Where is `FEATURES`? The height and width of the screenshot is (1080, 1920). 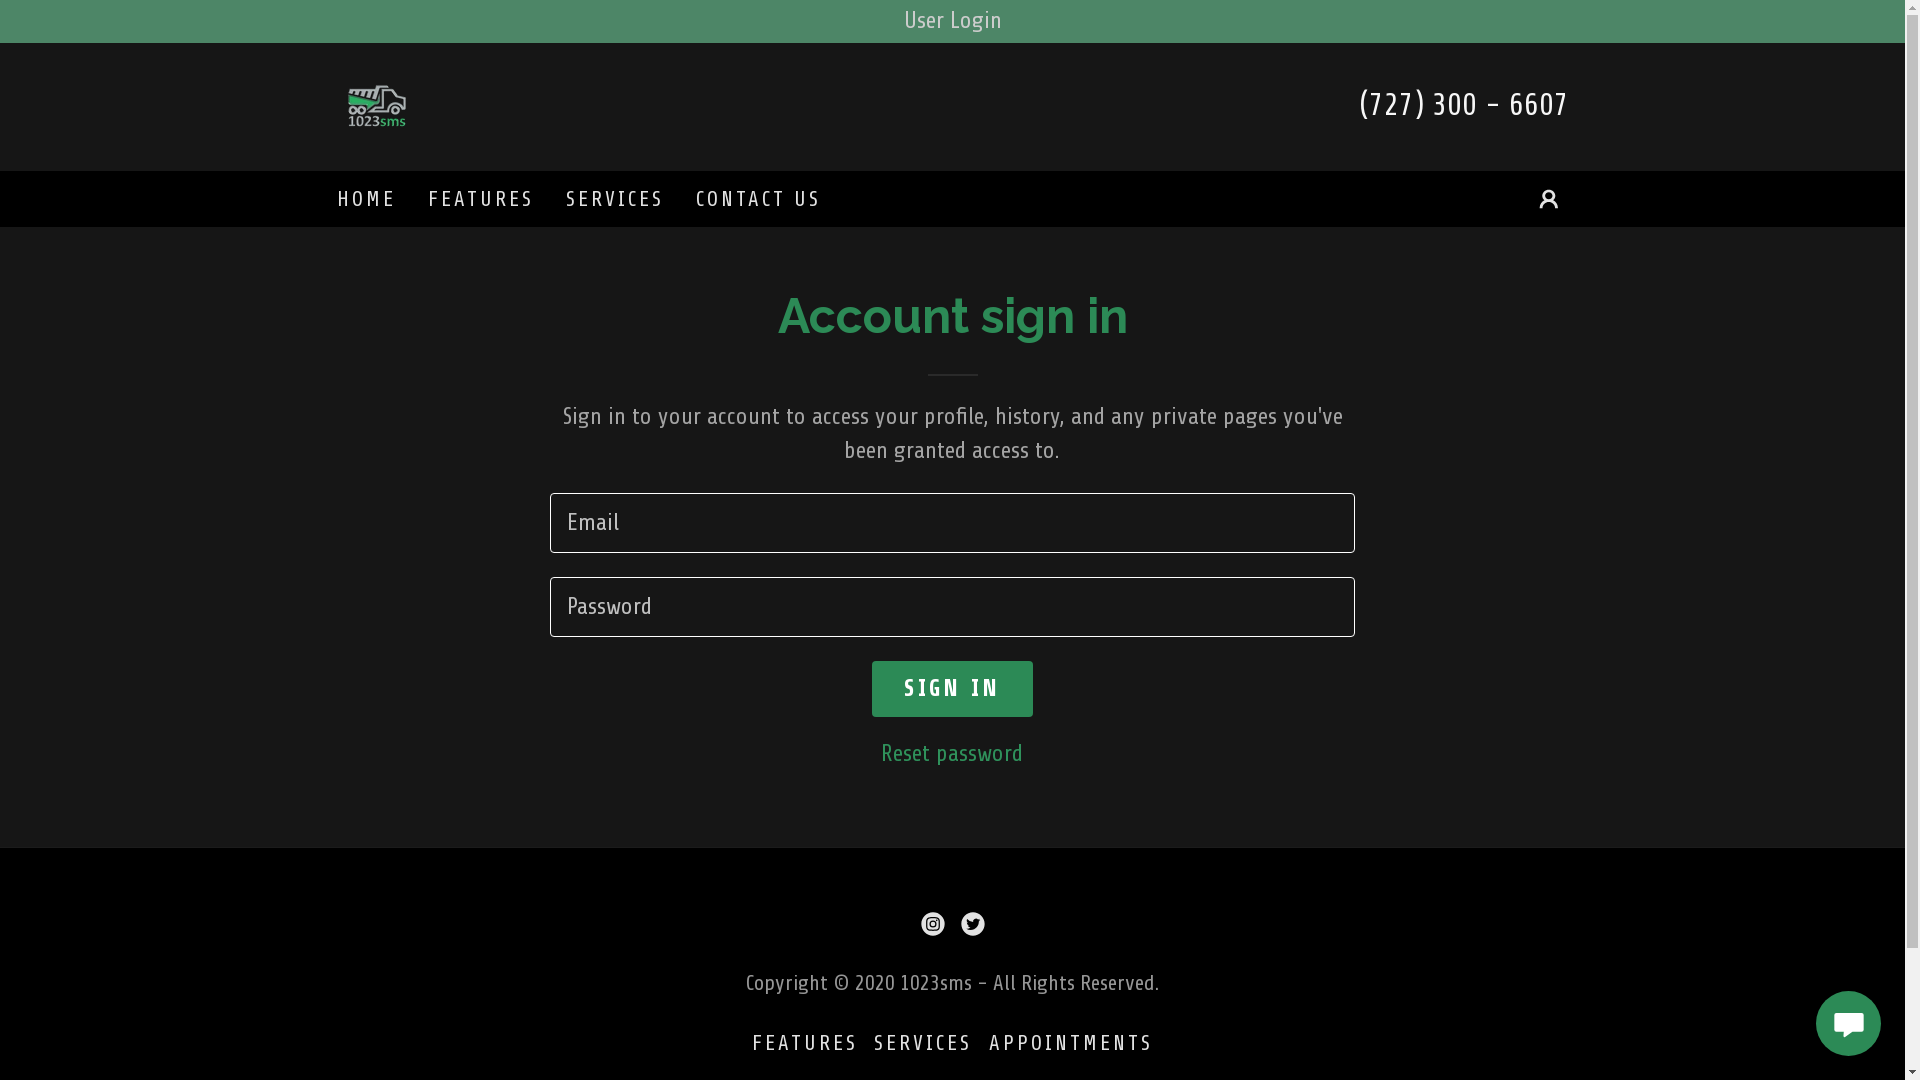 FEATURES is located at coordinates (481, 198).